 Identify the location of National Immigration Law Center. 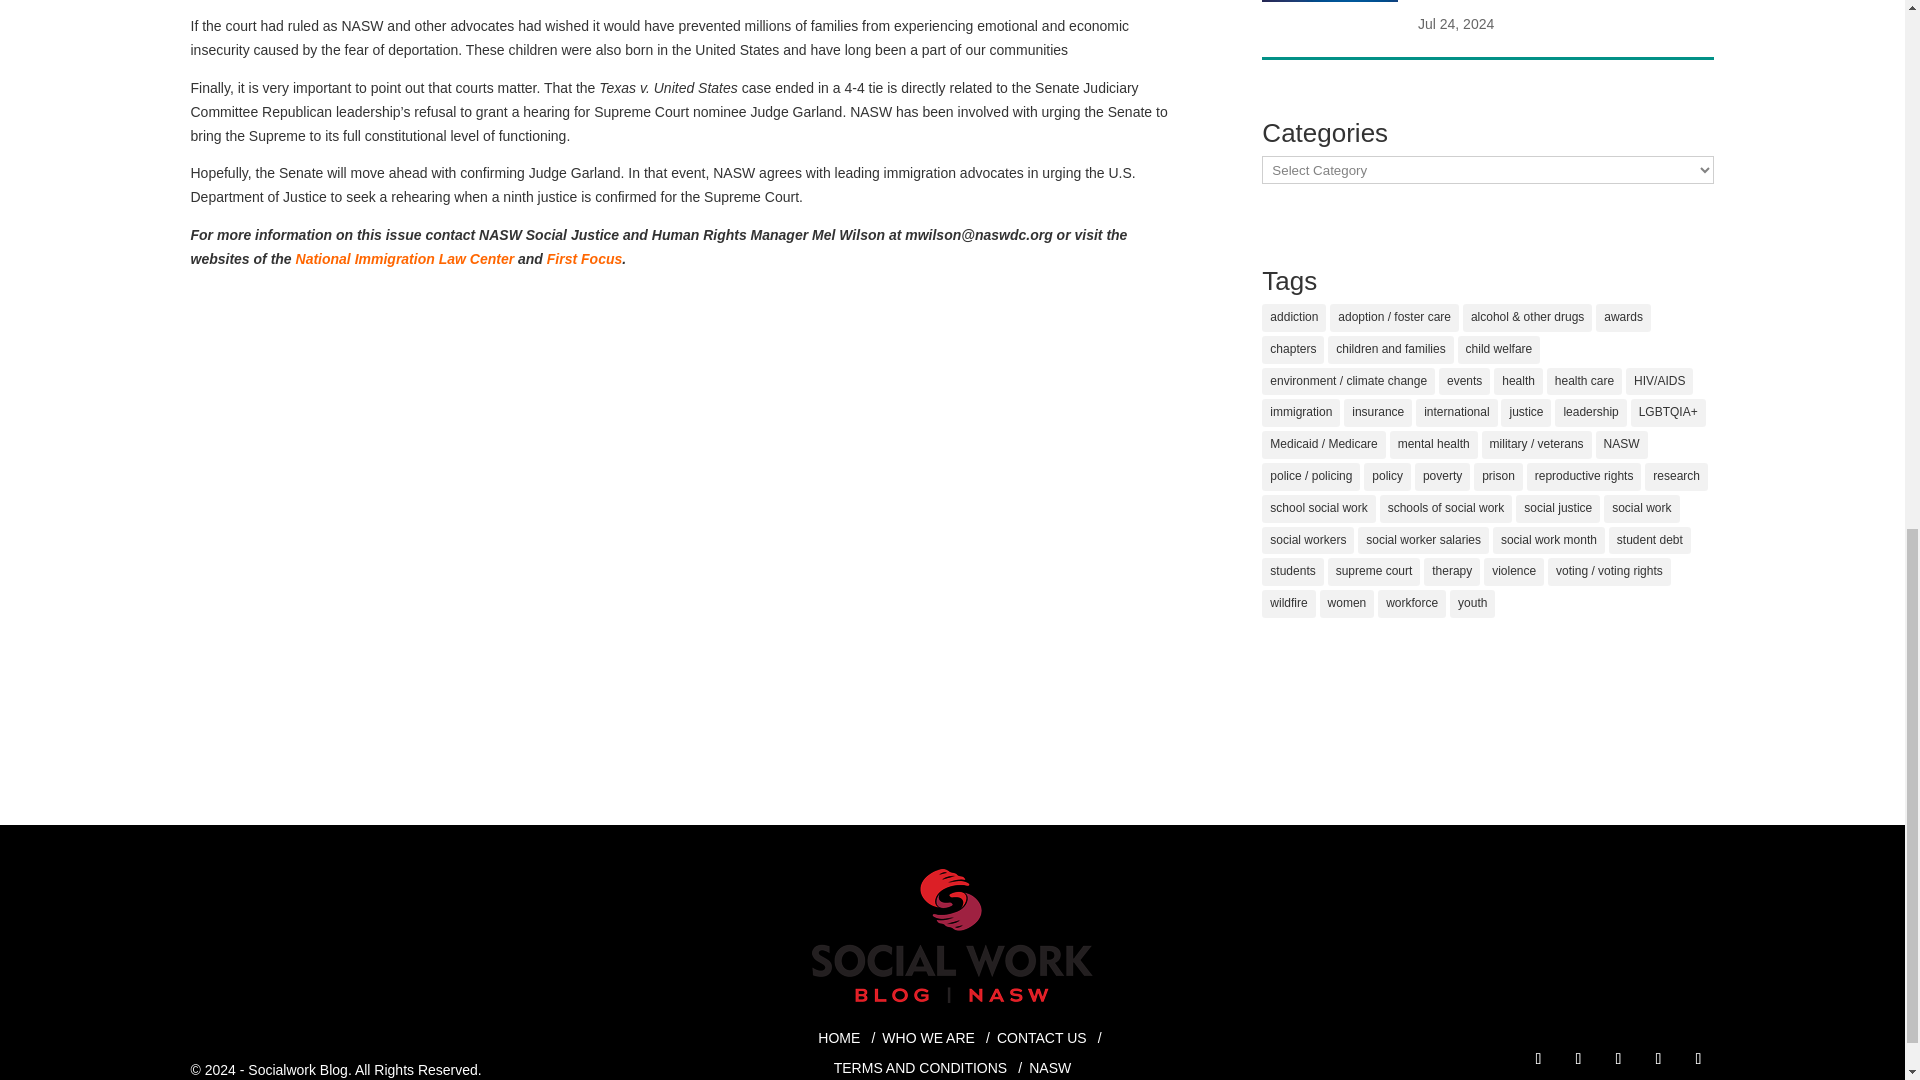
(404, 258).